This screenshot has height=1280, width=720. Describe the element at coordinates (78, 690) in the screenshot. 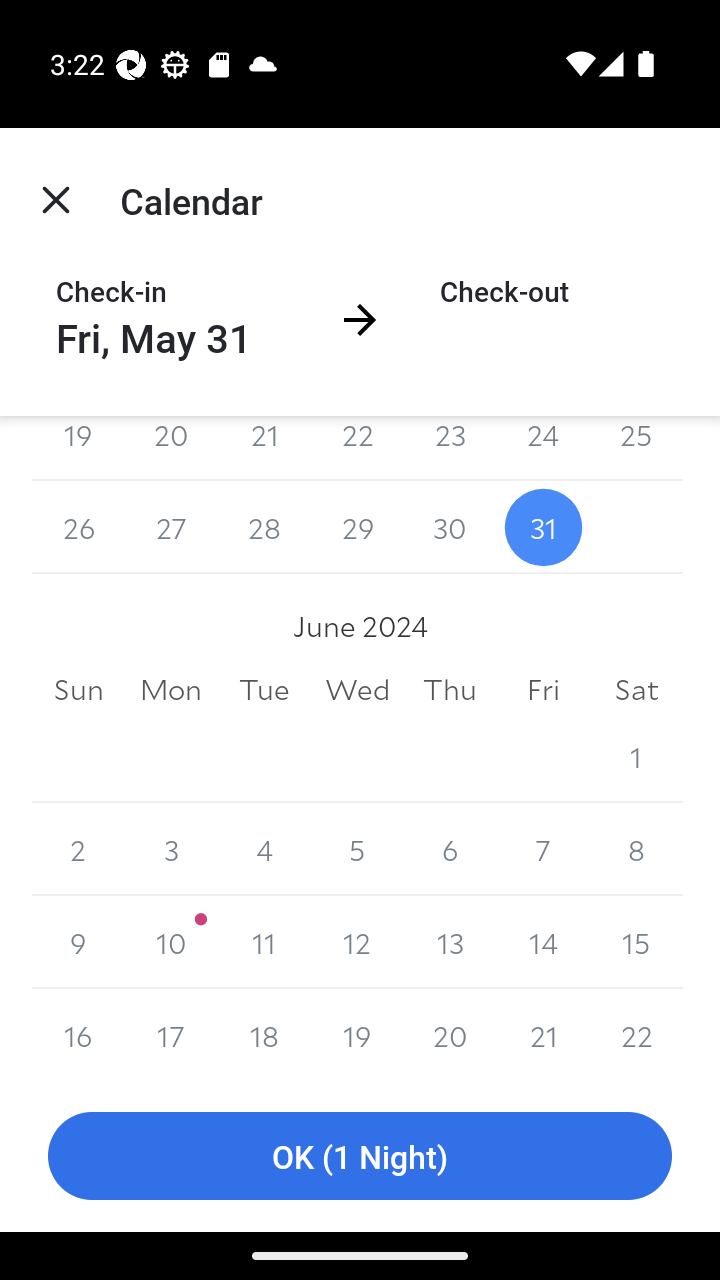

I see `Sun` at that location.